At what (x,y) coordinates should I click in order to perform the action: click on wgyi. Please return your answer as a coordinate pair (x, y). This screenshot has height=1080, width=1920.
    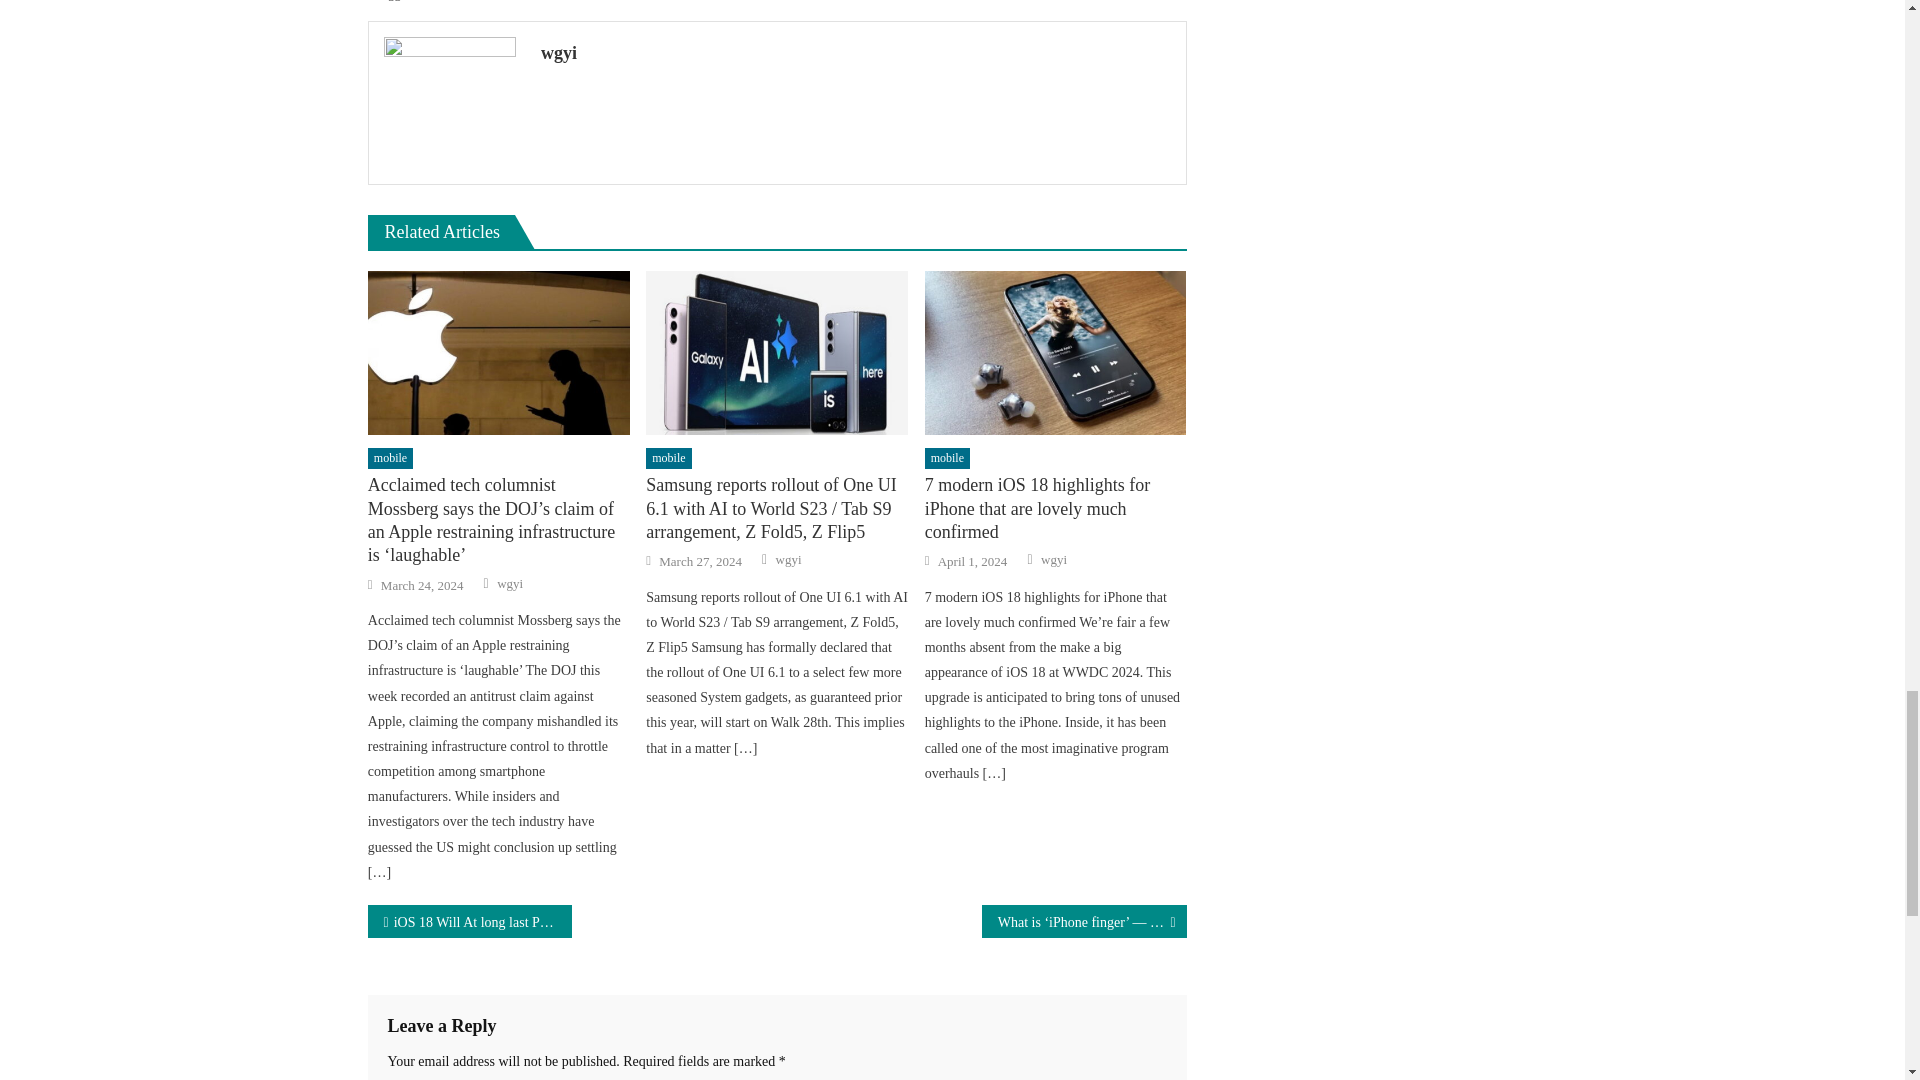
    Looking at the image, I should click on (510, 583).